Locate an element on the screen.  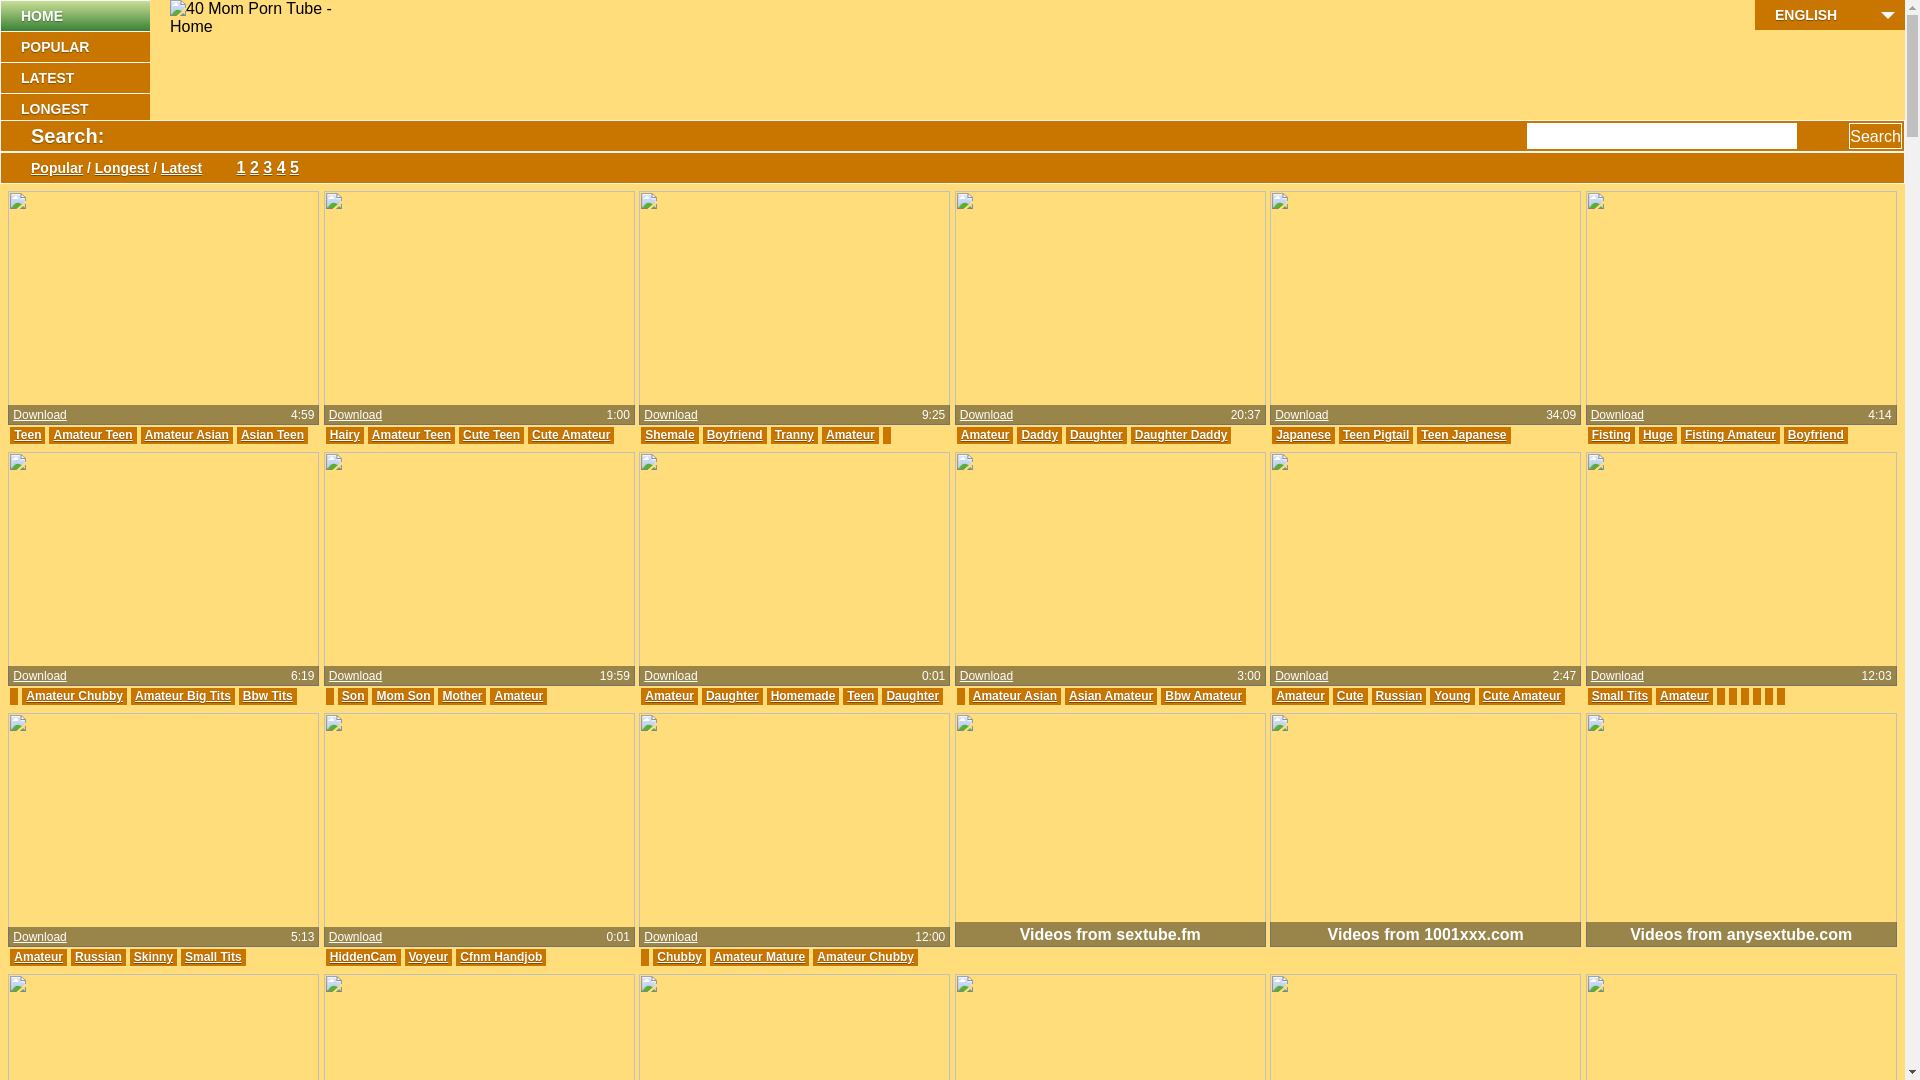
Cute Asian is located at coordinates (136, 478).